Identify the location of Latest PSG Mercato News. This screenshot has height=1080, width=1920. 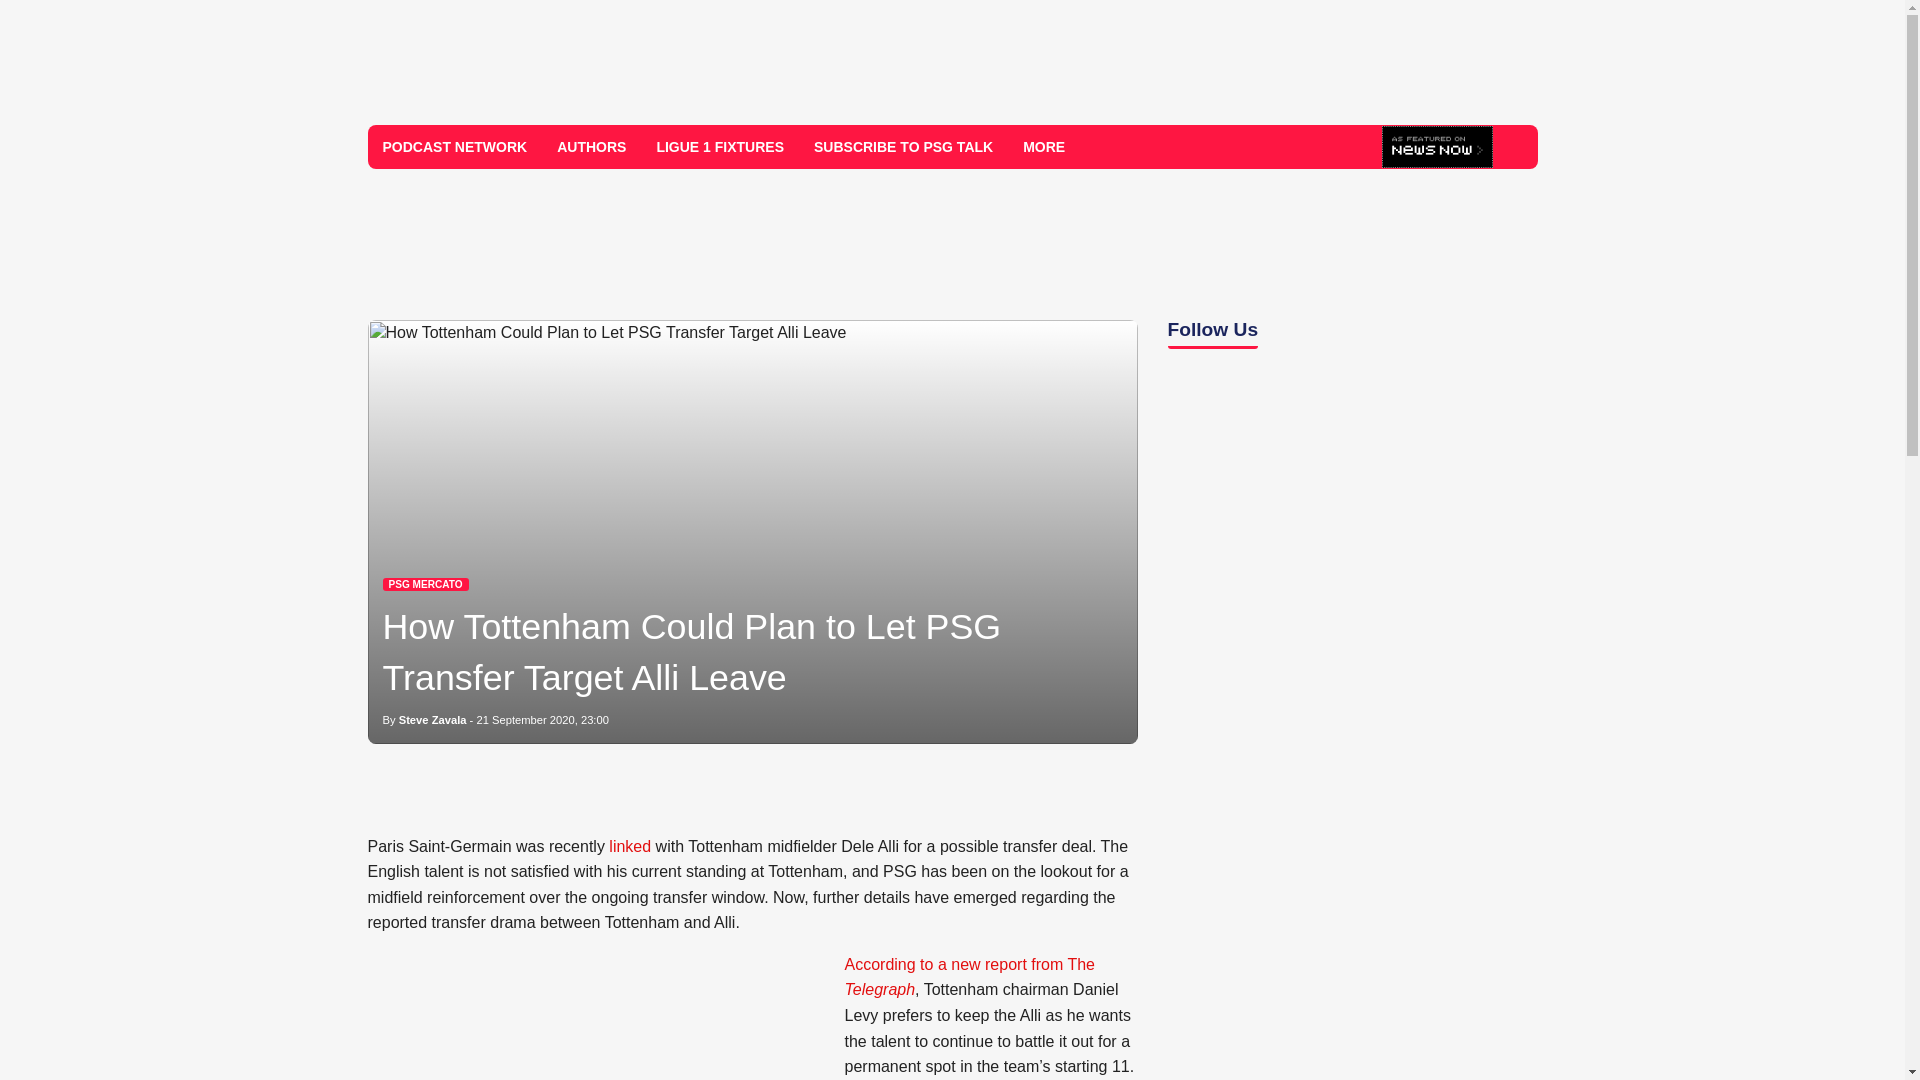
(425, 584).